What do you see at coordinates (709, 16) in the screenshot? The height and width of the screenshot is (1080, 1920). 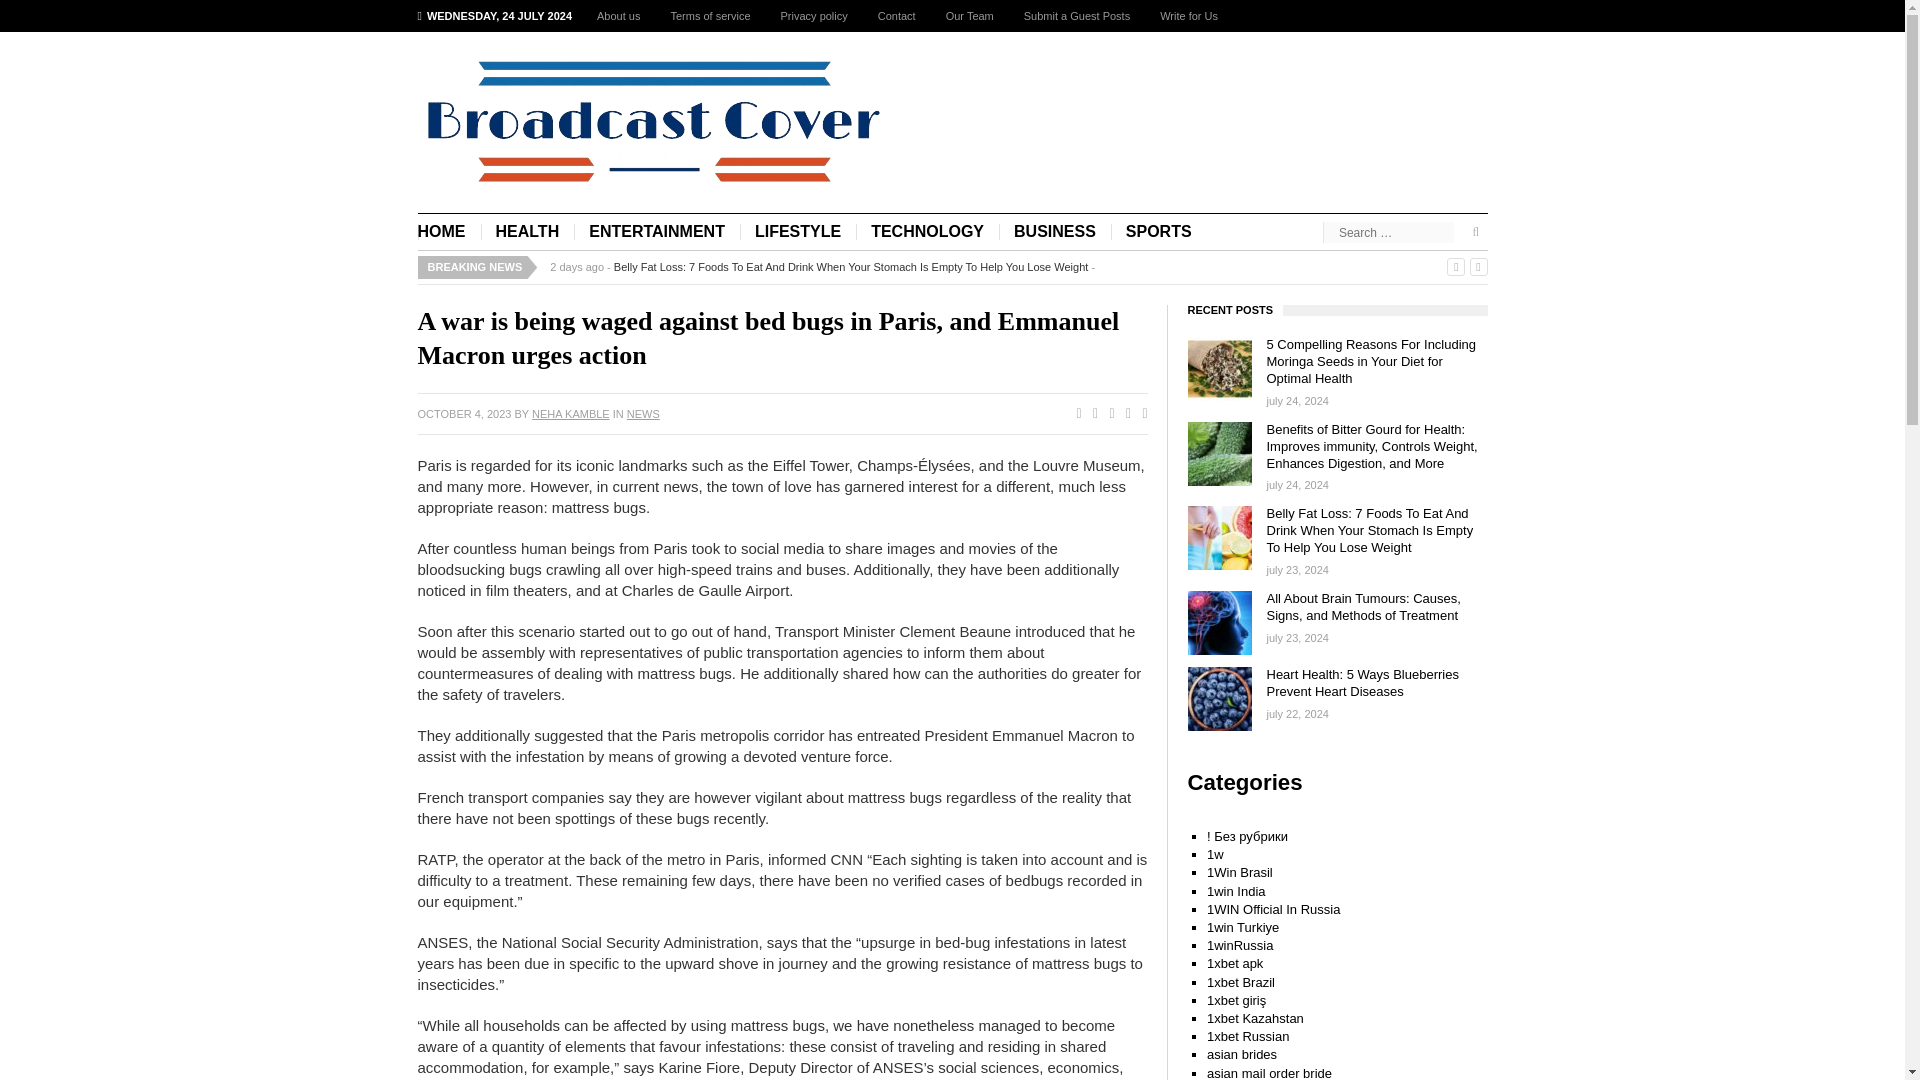 I see `Terms of service` at bounding box center [709, 16].